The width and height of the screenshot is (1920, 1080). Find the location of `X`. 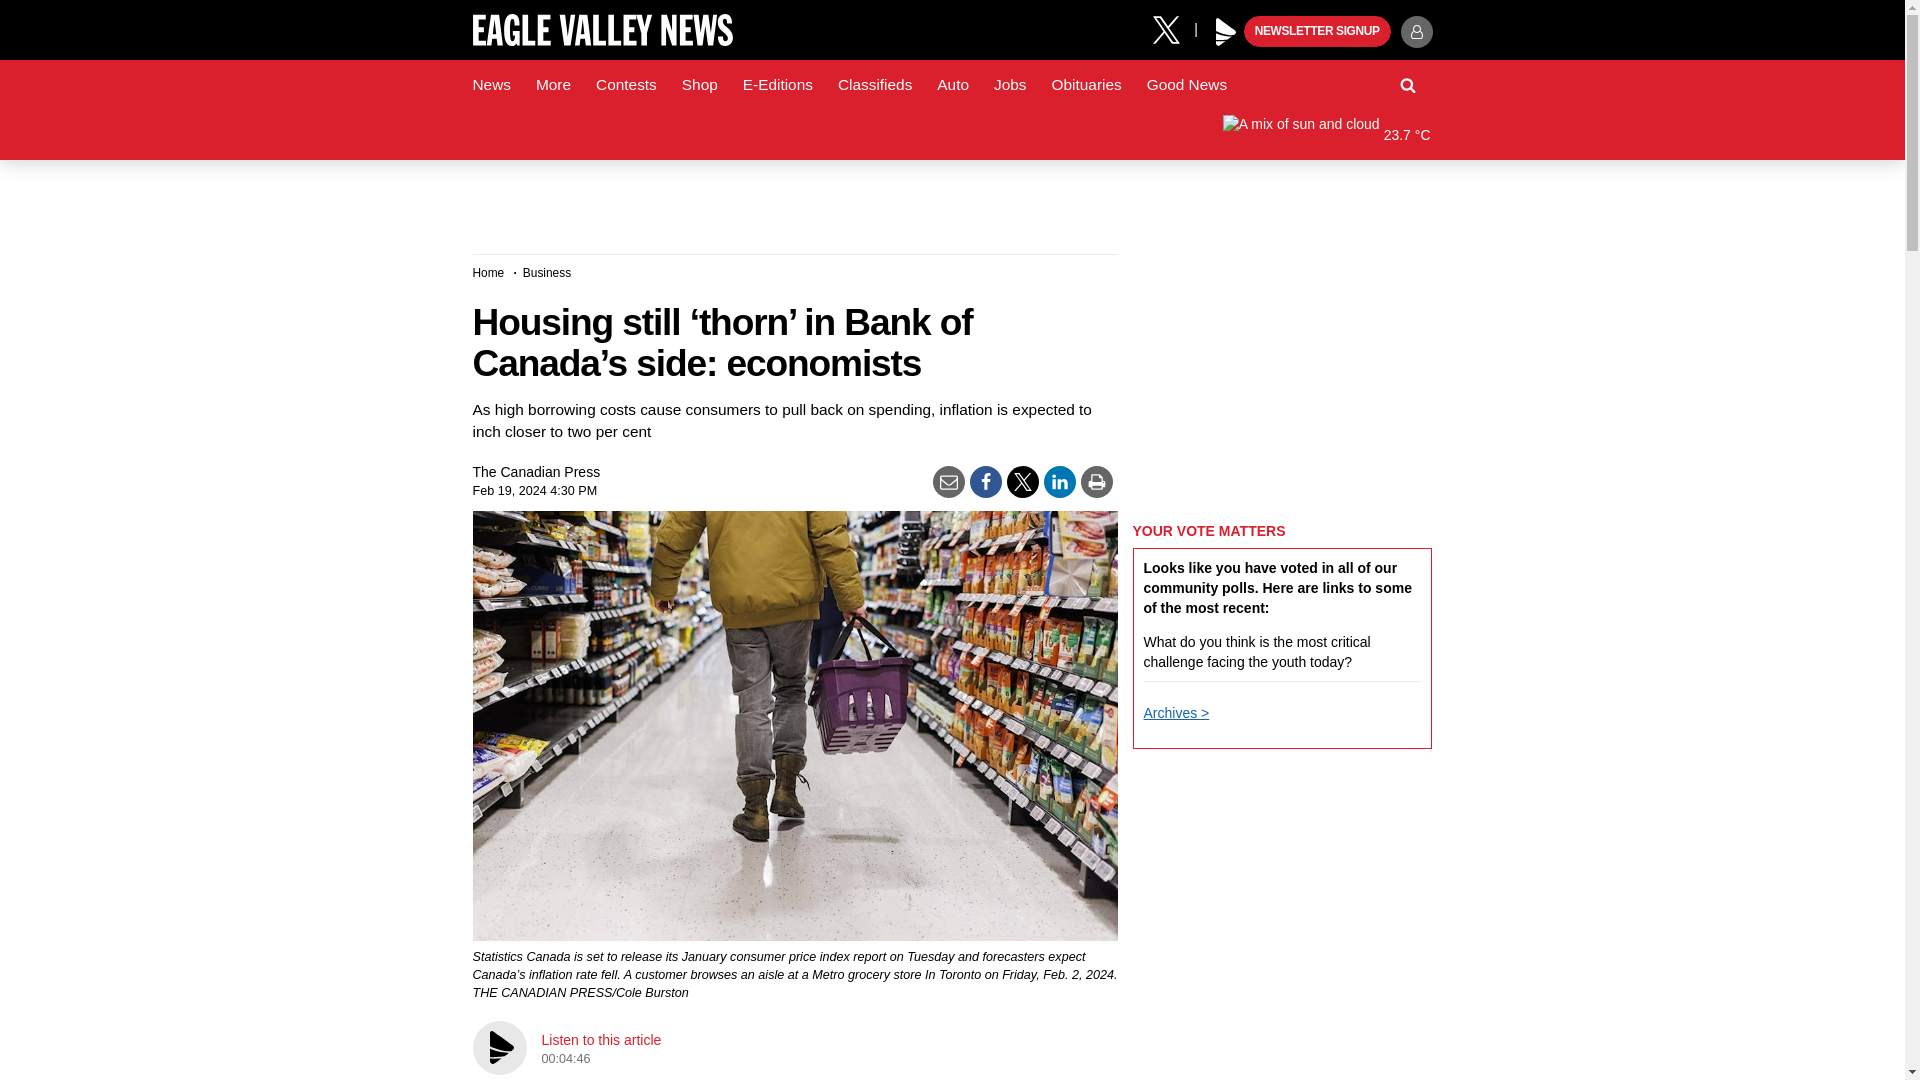

X is located at coordinates (1173, 28).